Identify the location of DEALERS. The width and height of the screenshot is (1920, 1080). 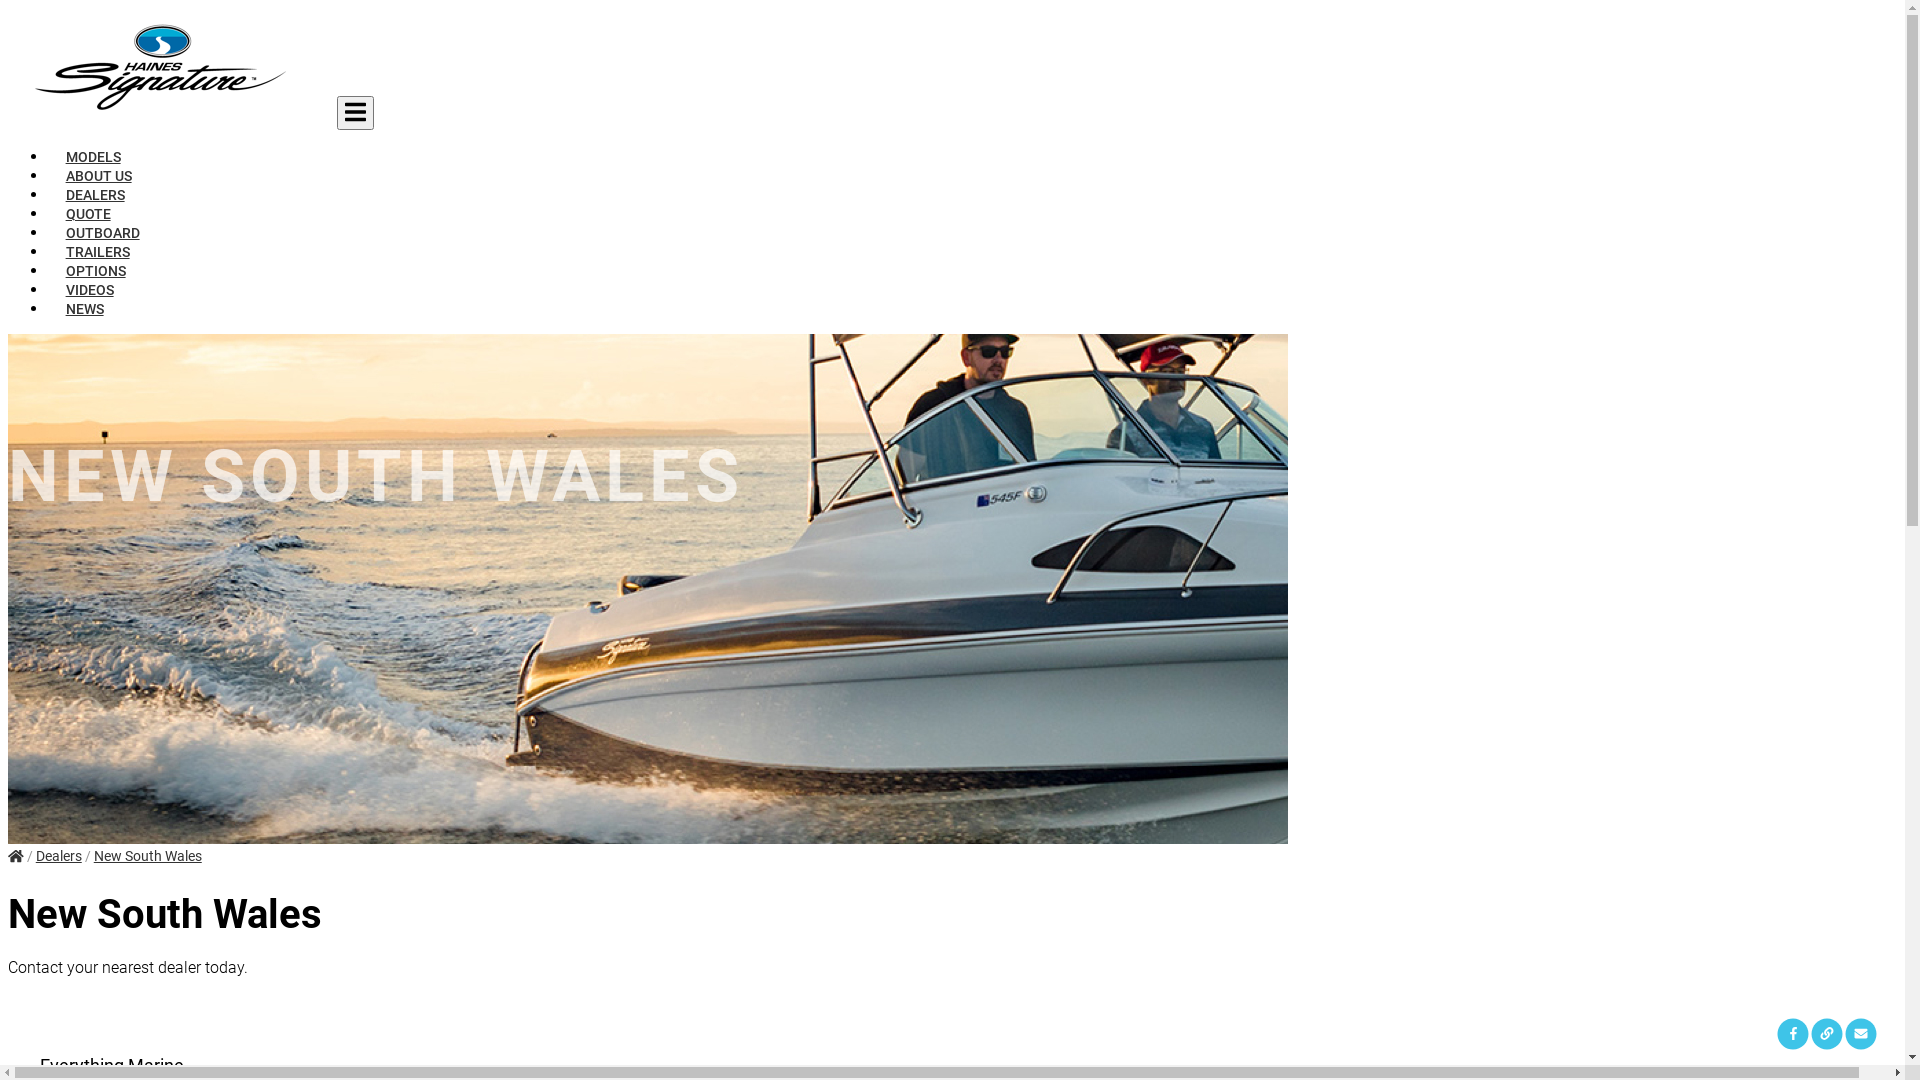
(95, 195).